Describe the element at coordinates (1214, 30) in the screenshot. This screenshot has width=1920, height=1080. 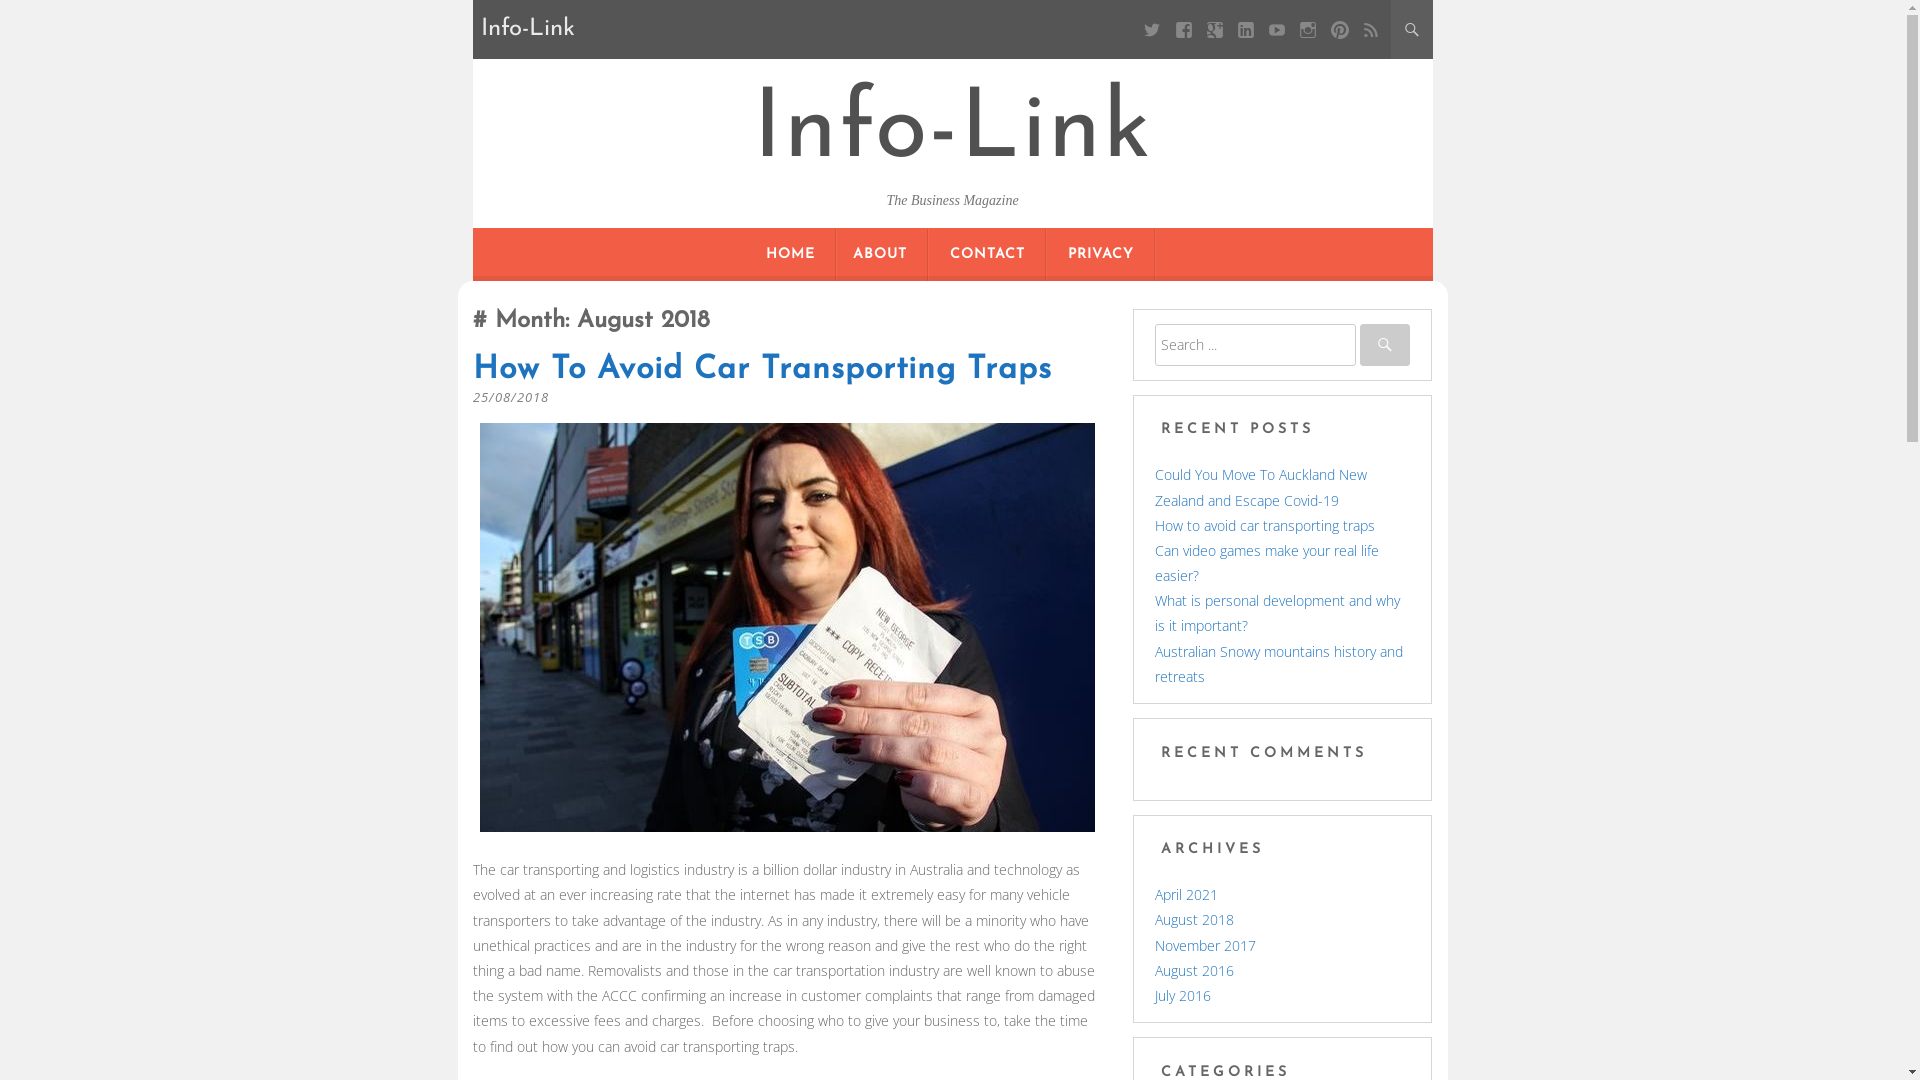
I see `Google Plus` at that location.